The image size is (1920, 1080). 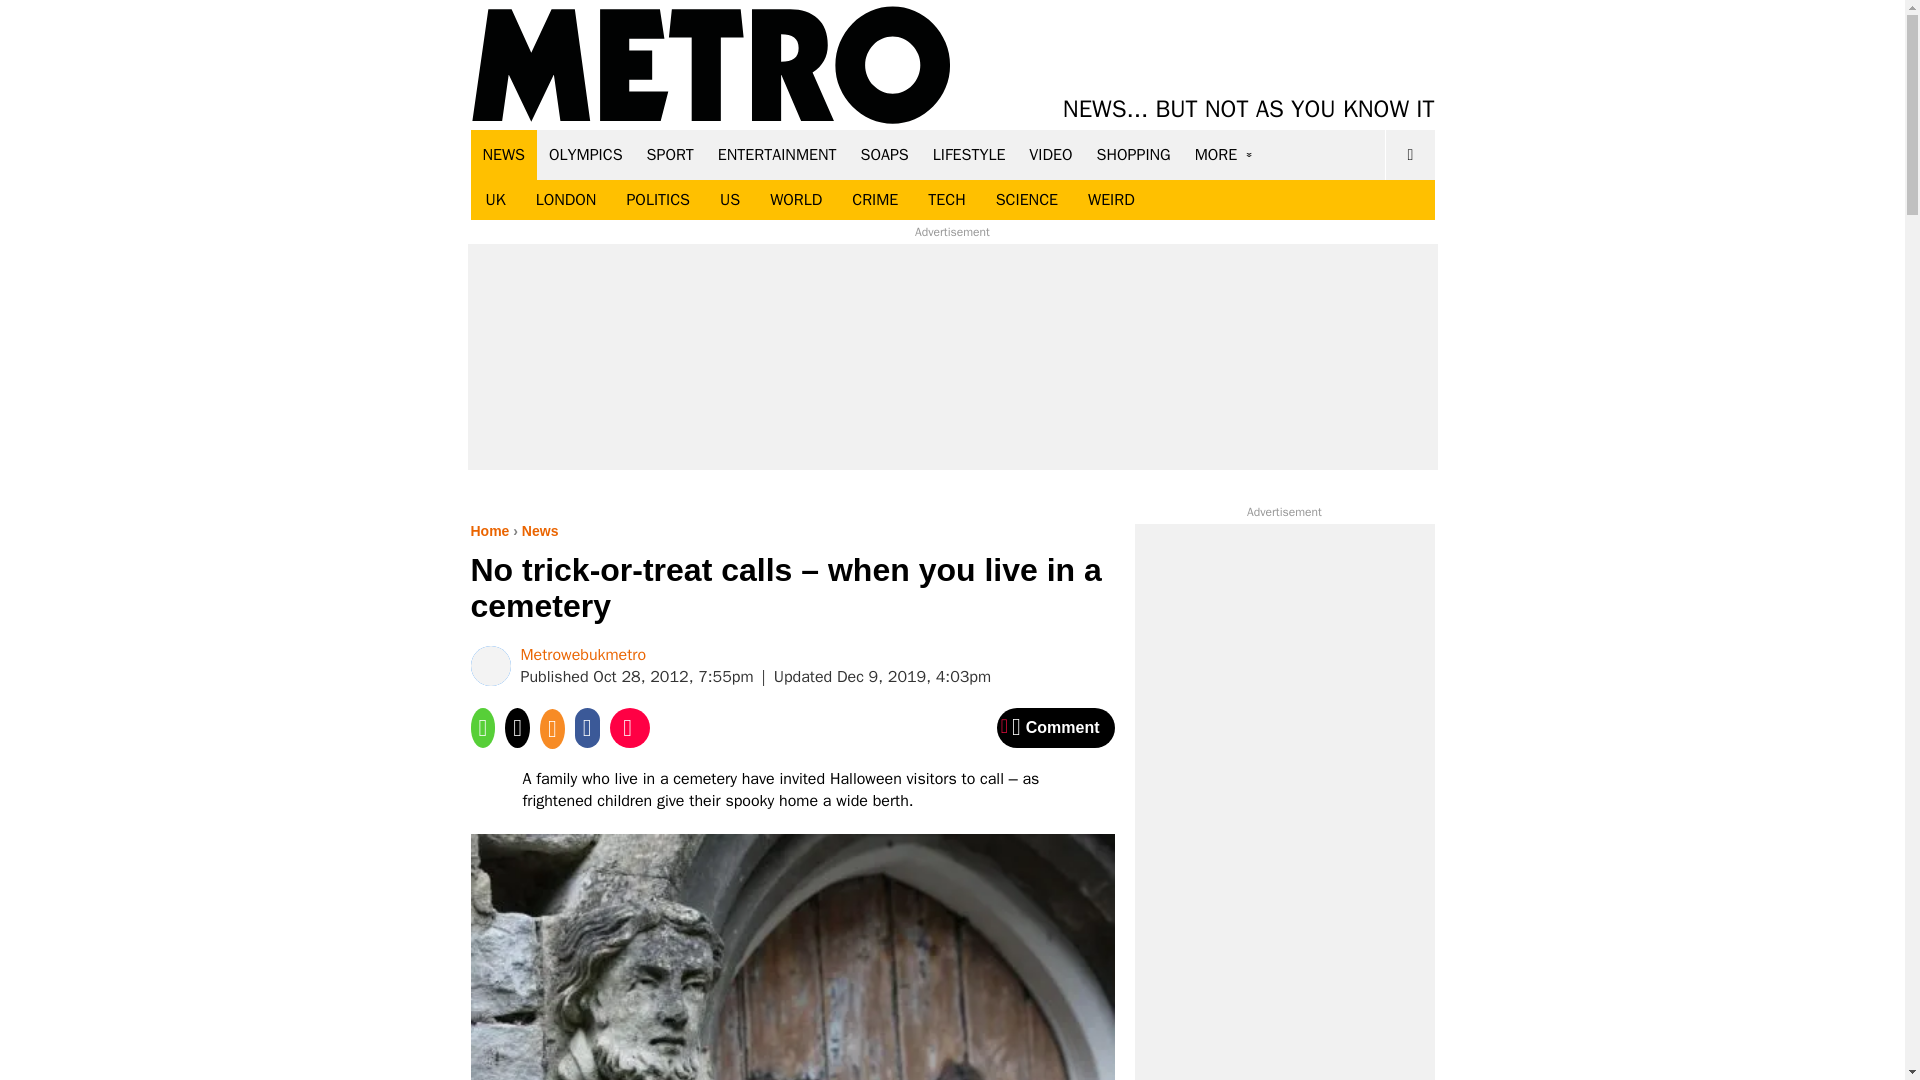 I want to click on WEIRD, so click(x=1112, y=200).